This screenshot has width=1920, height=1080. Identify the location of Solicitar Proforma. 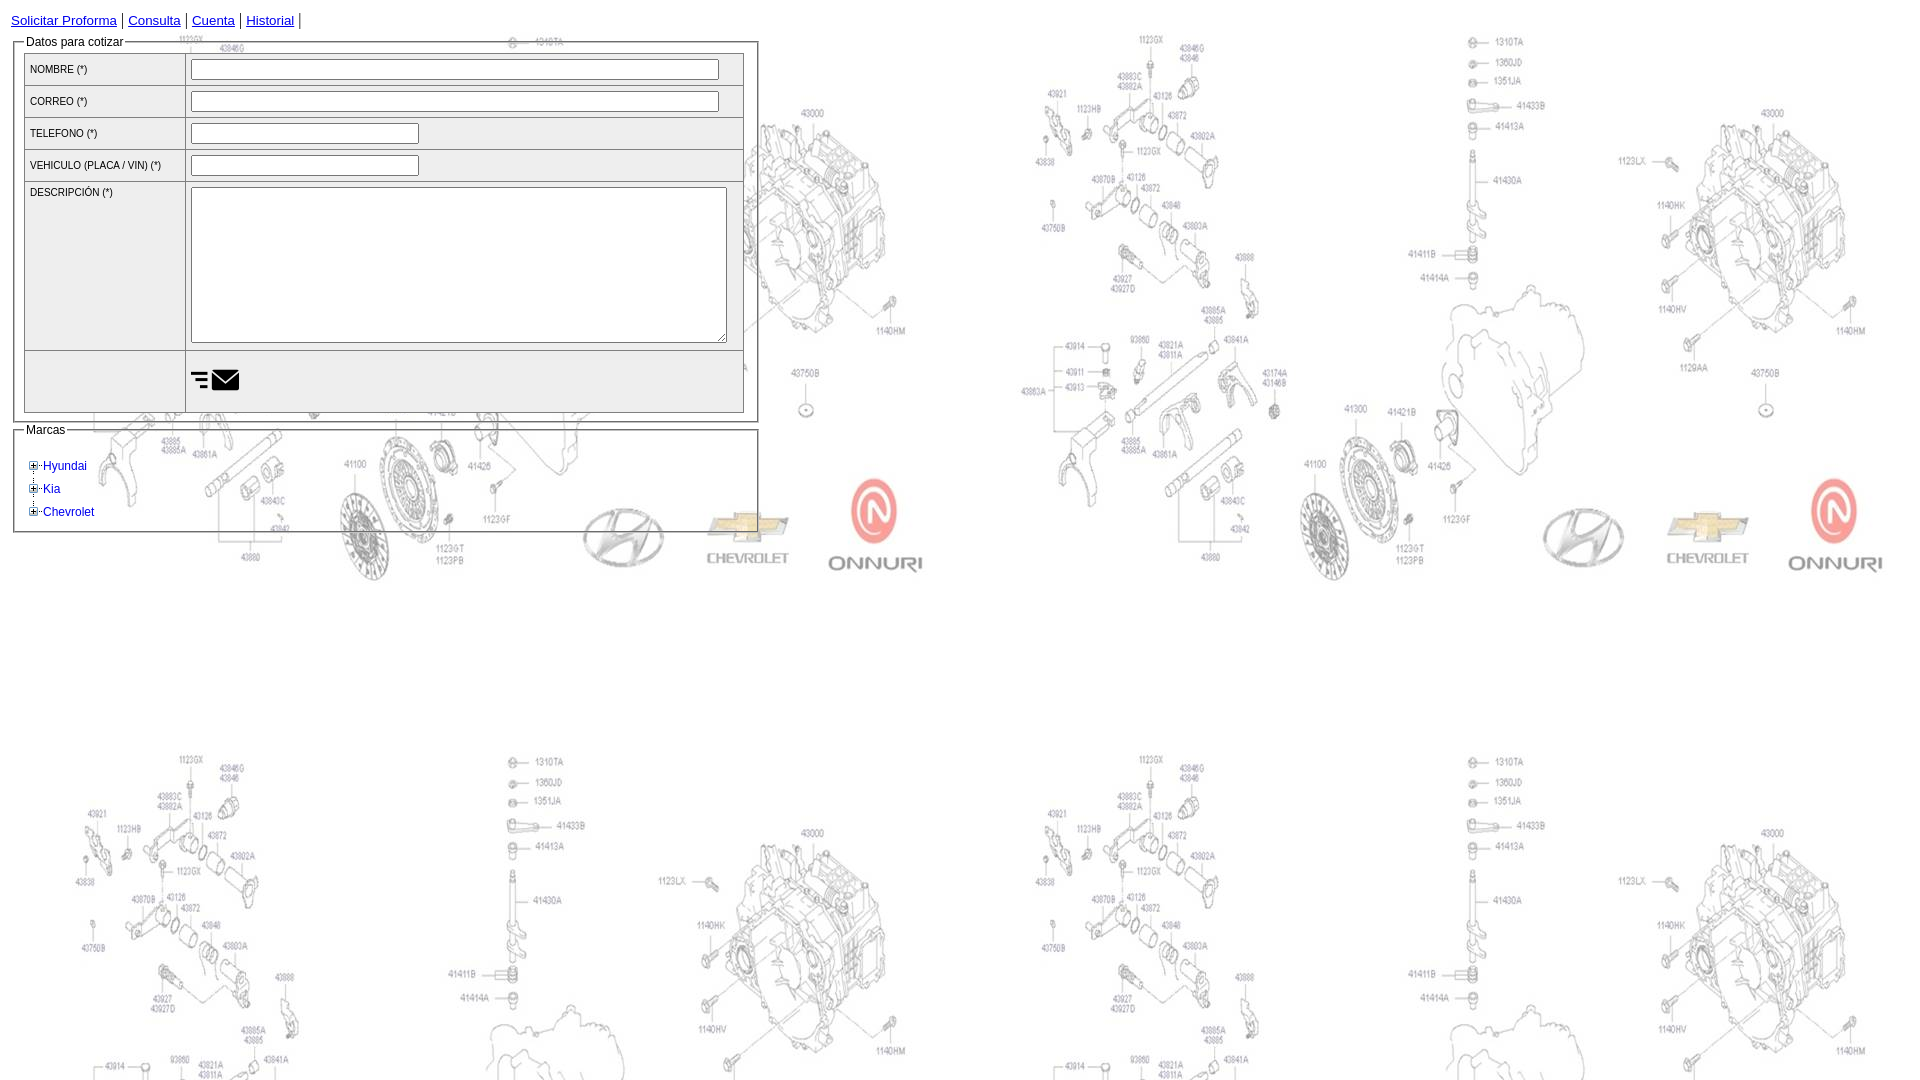
(64, 20).